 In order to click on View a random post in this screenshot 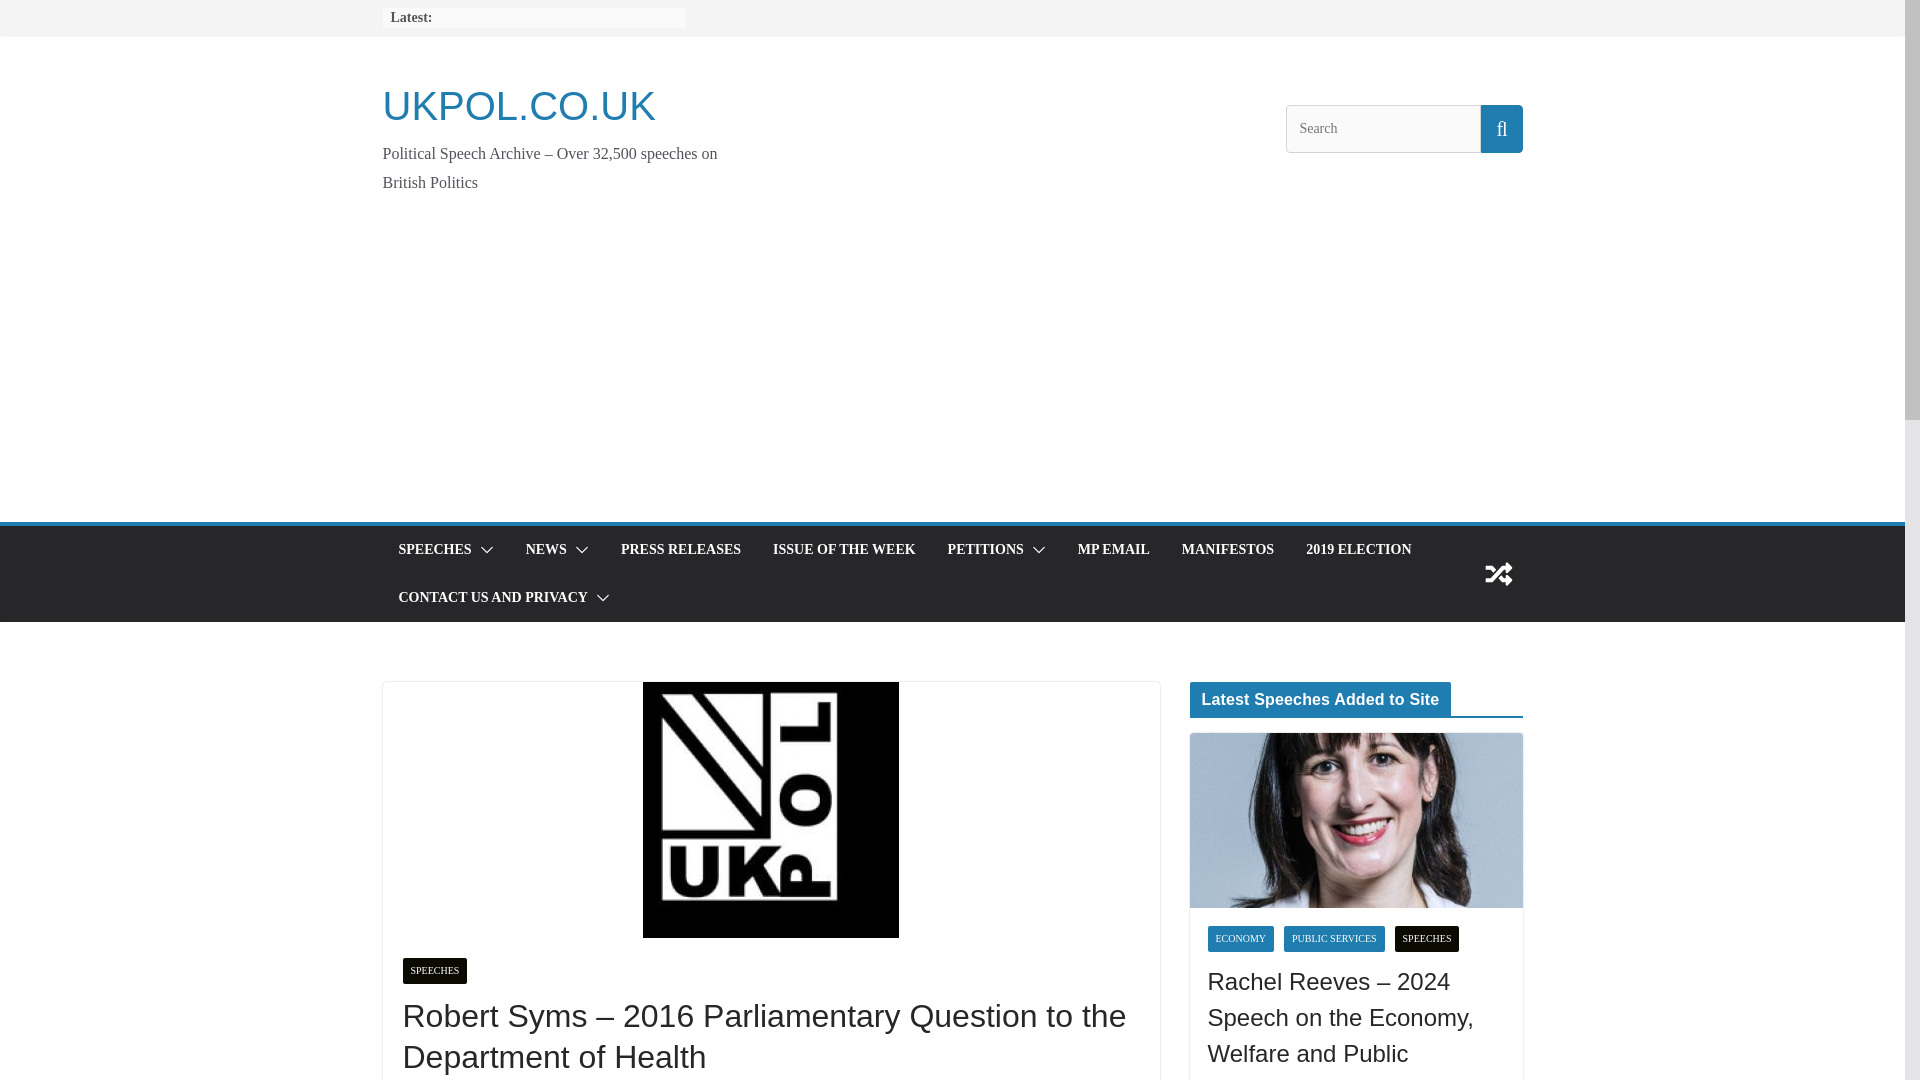, I will do `click(1498, 574)`.